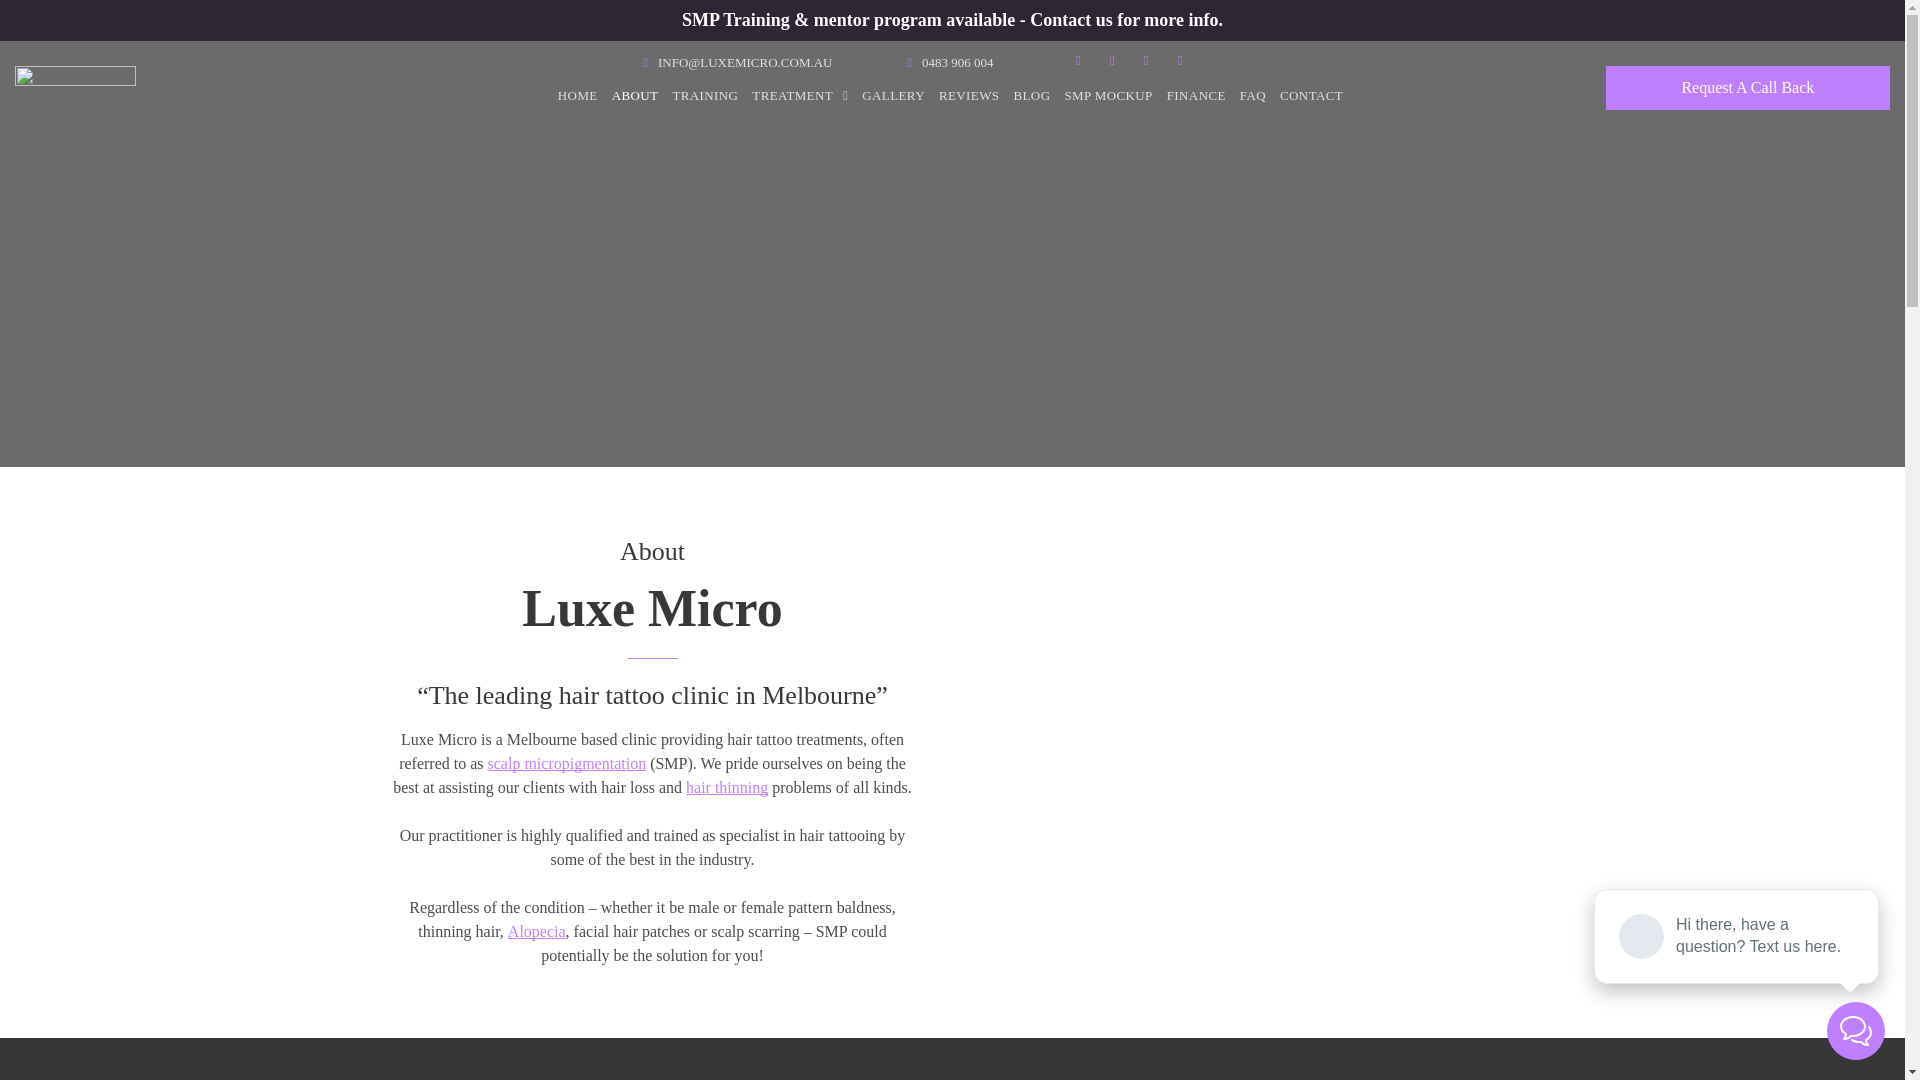 This screenshot has width=1920, height=1080. What do you see at coordinates (1253, 96) in the screenshot?
I see `FAQ` at bounding box center [1253, 96].